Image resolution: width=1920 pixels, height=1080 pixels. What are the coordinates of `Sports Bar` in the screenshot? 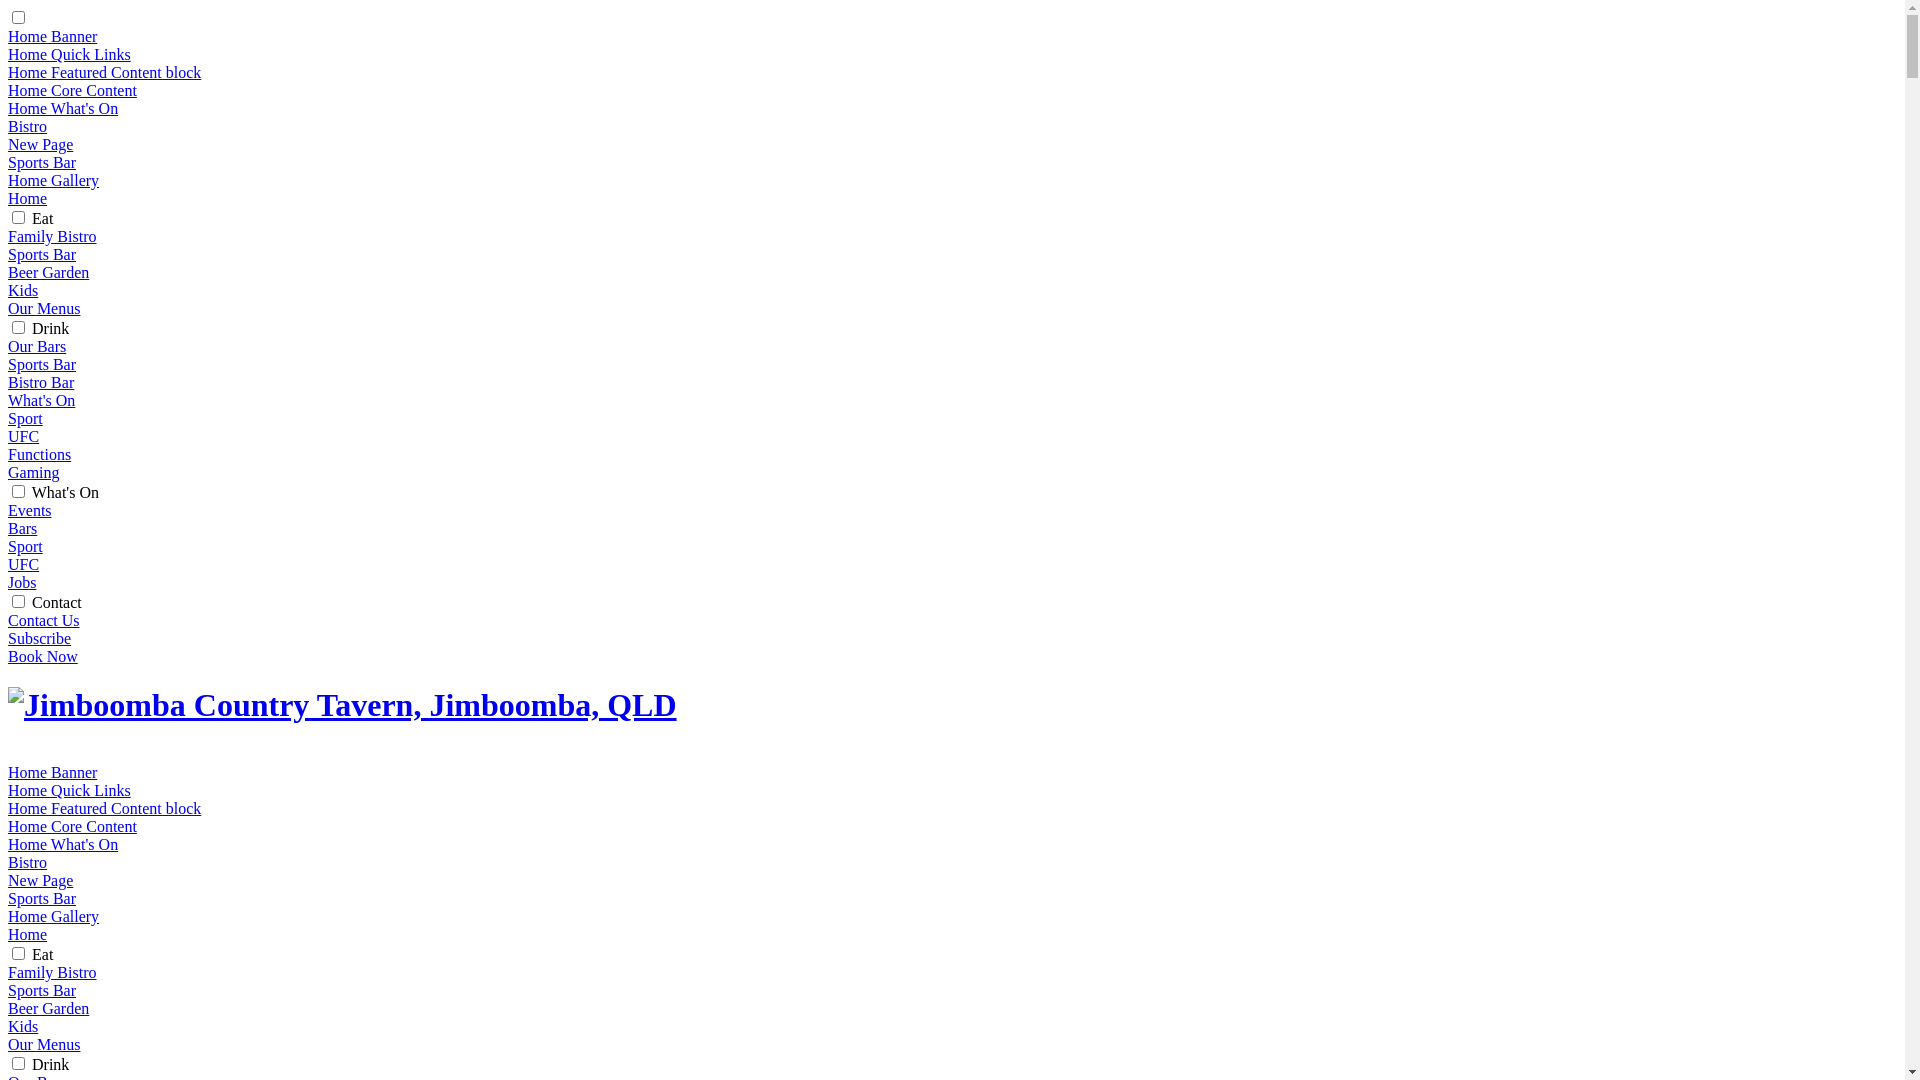 It's located at (42, 254).